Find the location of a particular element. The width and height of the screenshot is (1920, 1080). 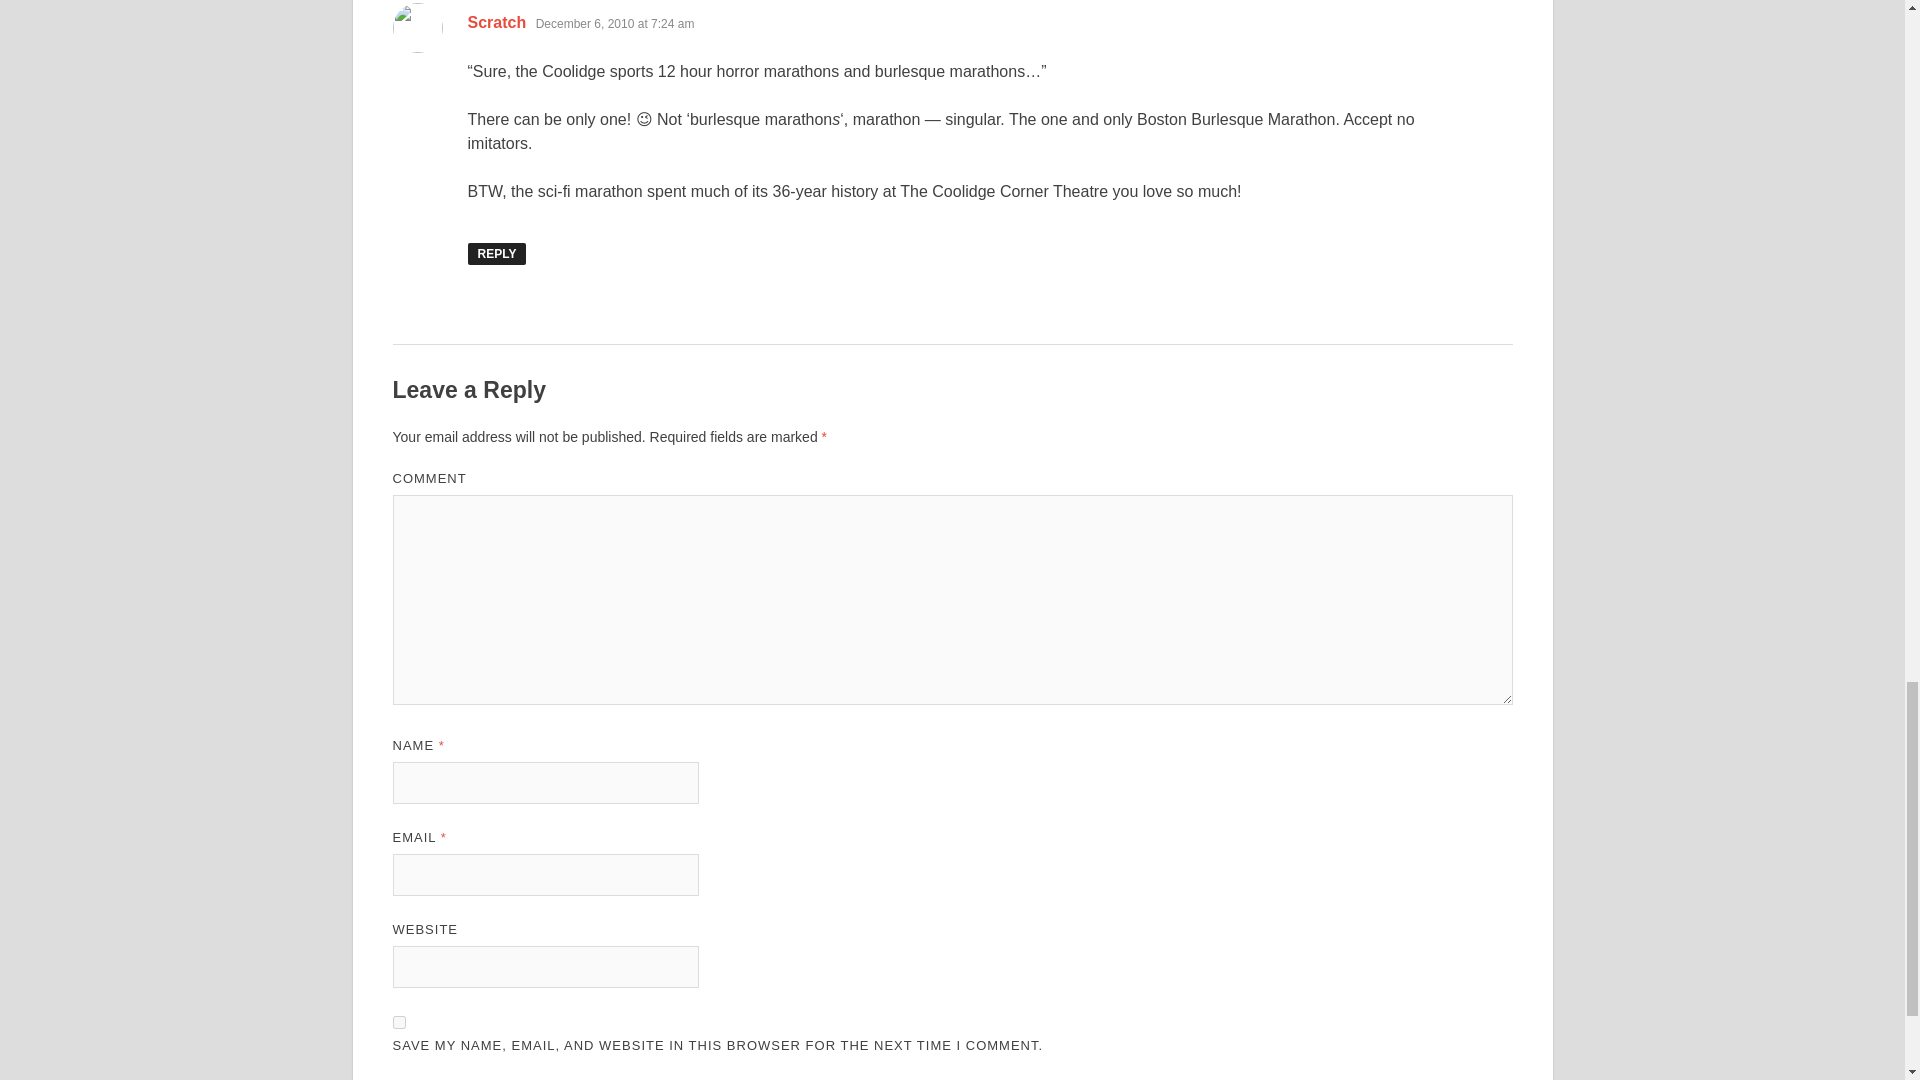

December 6, 2010 at 7:24 am is located at coordinates (615, 24).